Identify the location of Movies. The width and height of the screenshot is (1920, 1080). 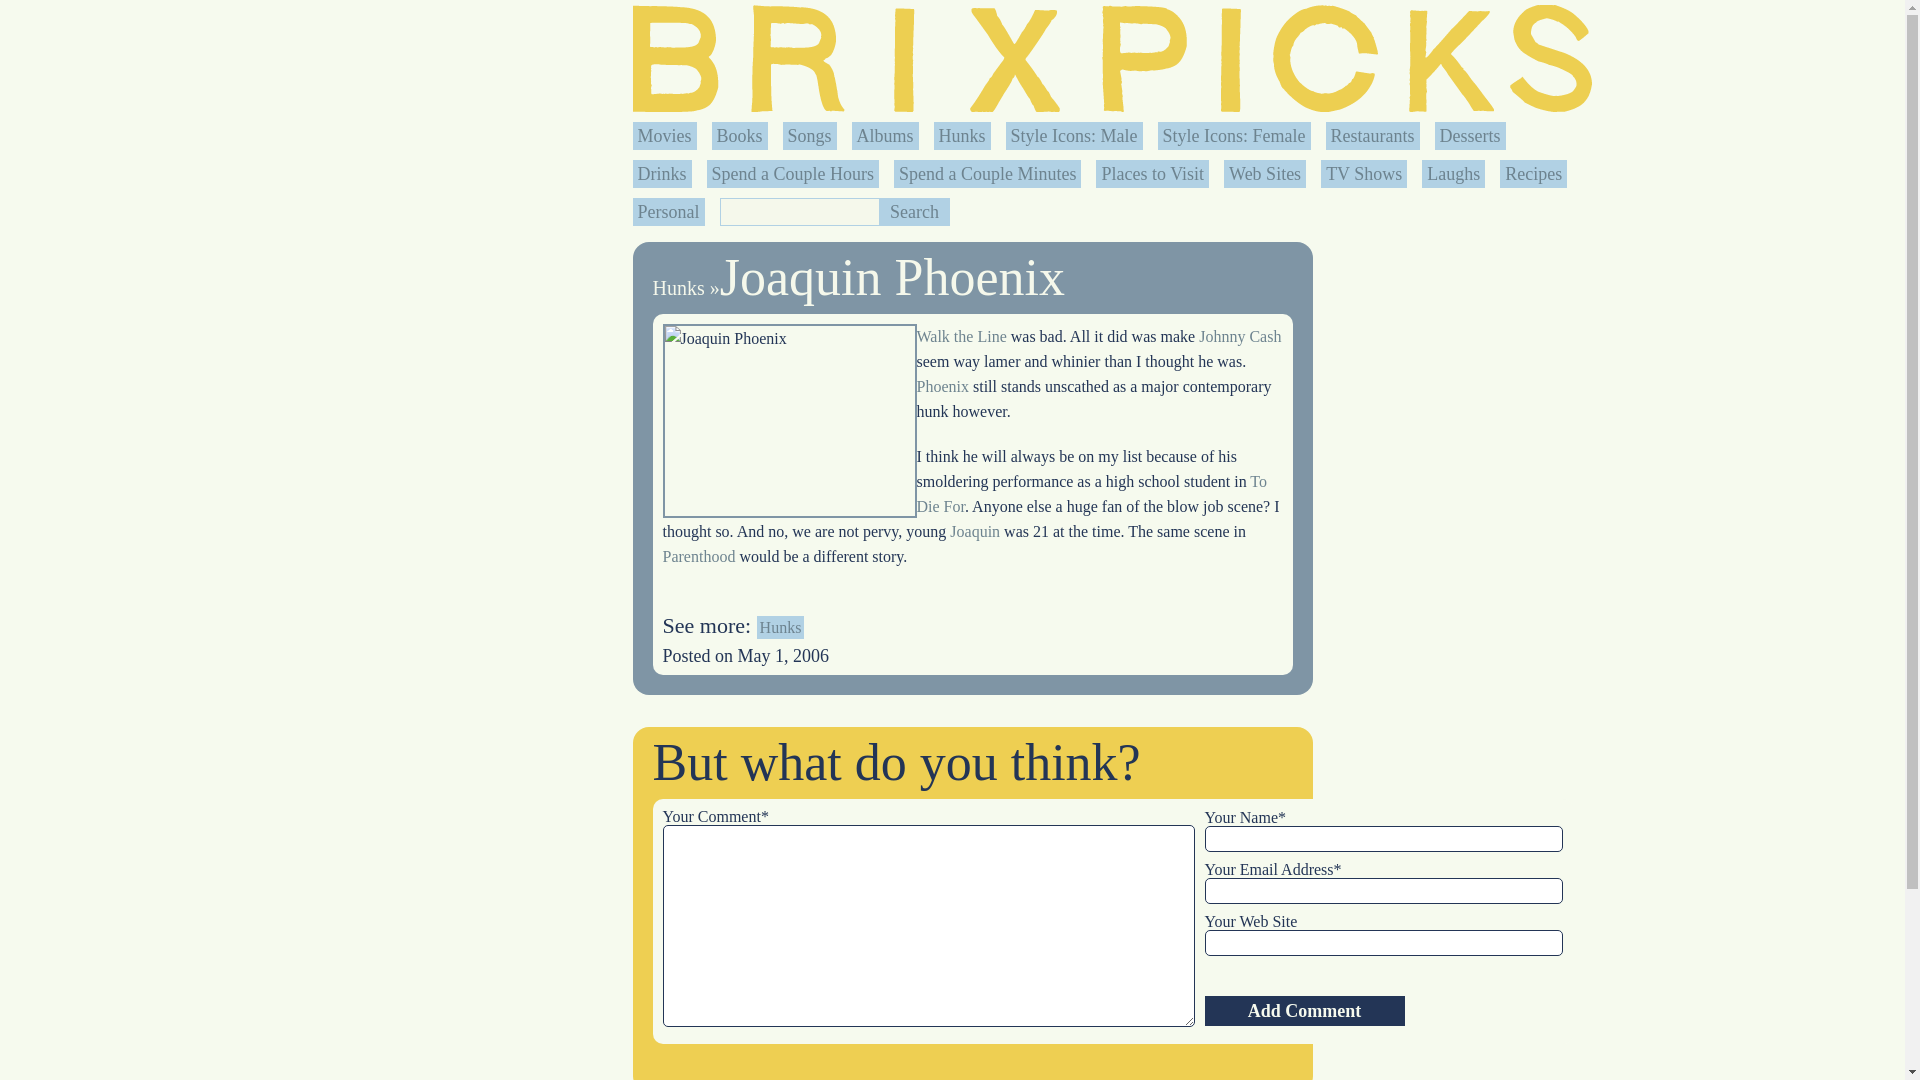
(664, 136).